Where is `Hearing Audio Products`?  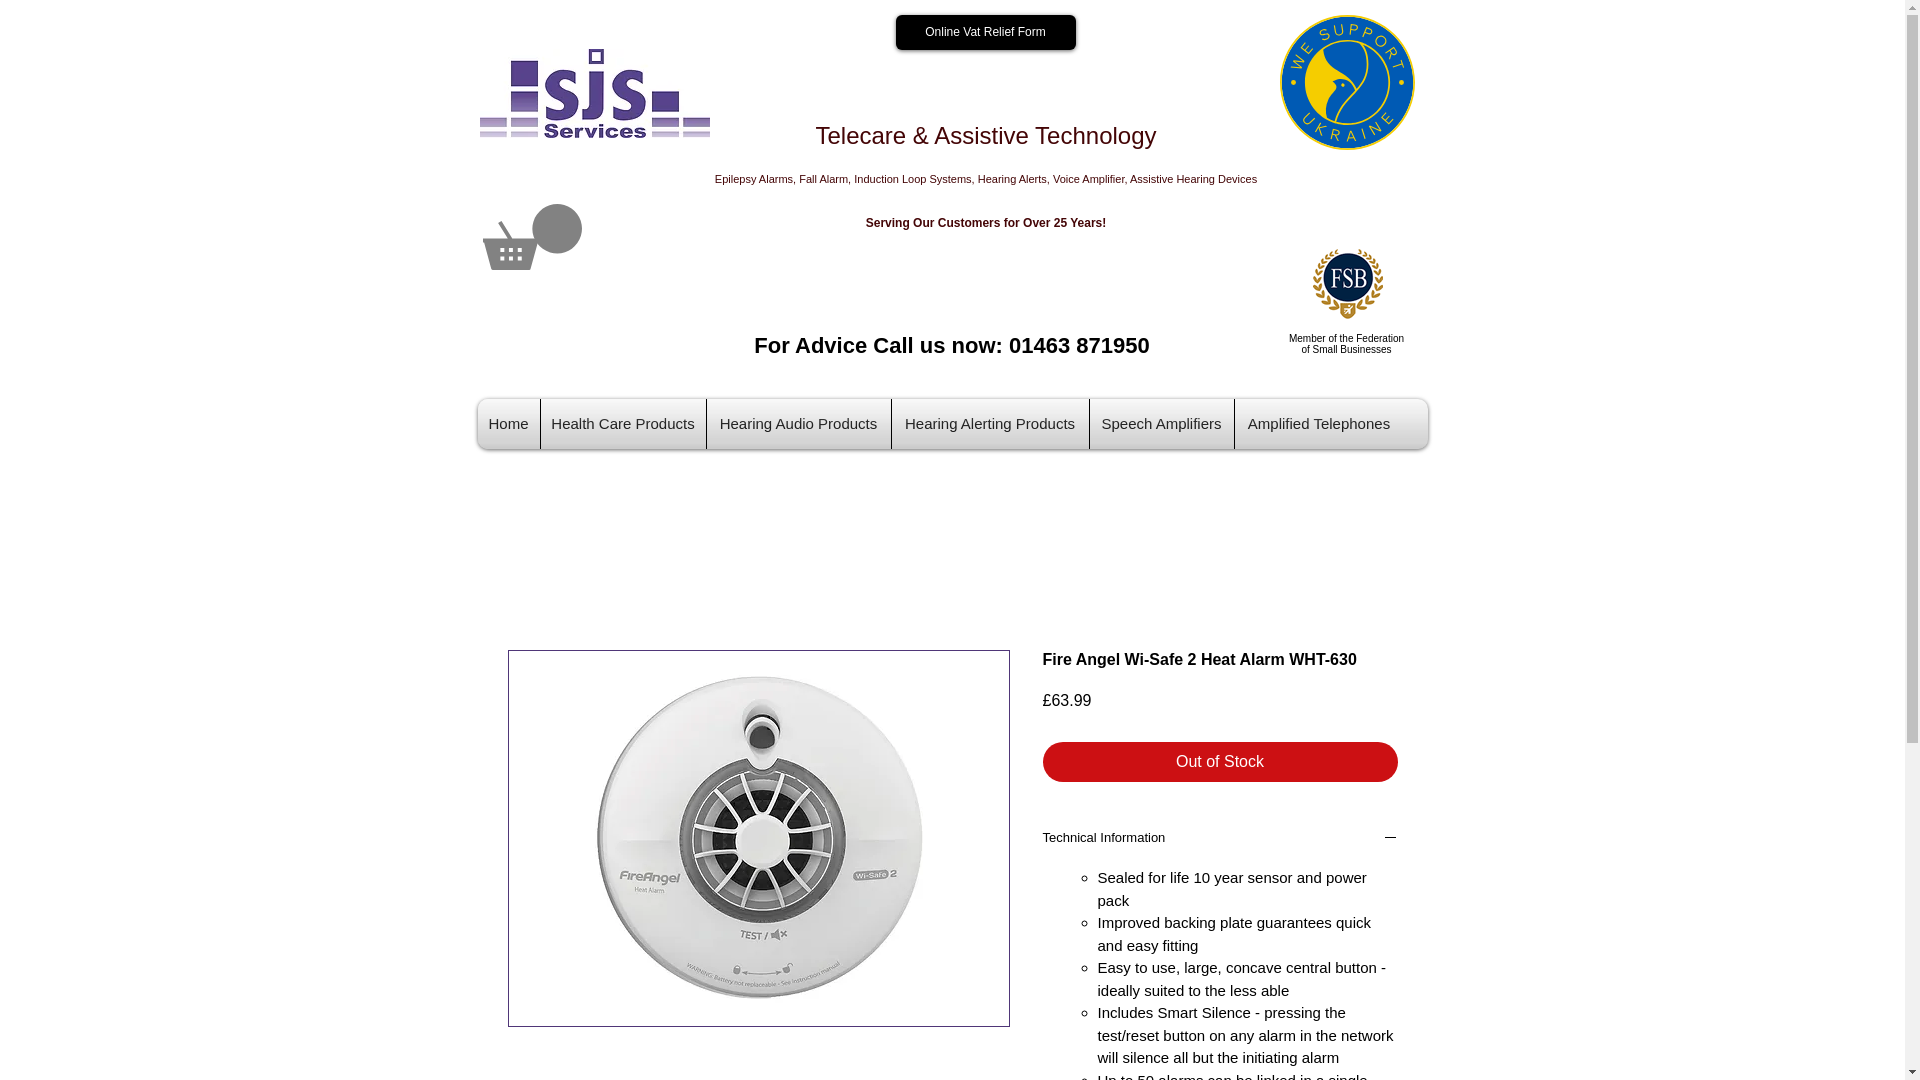 Hearing Audio Products is located at coordinates (798, 424).